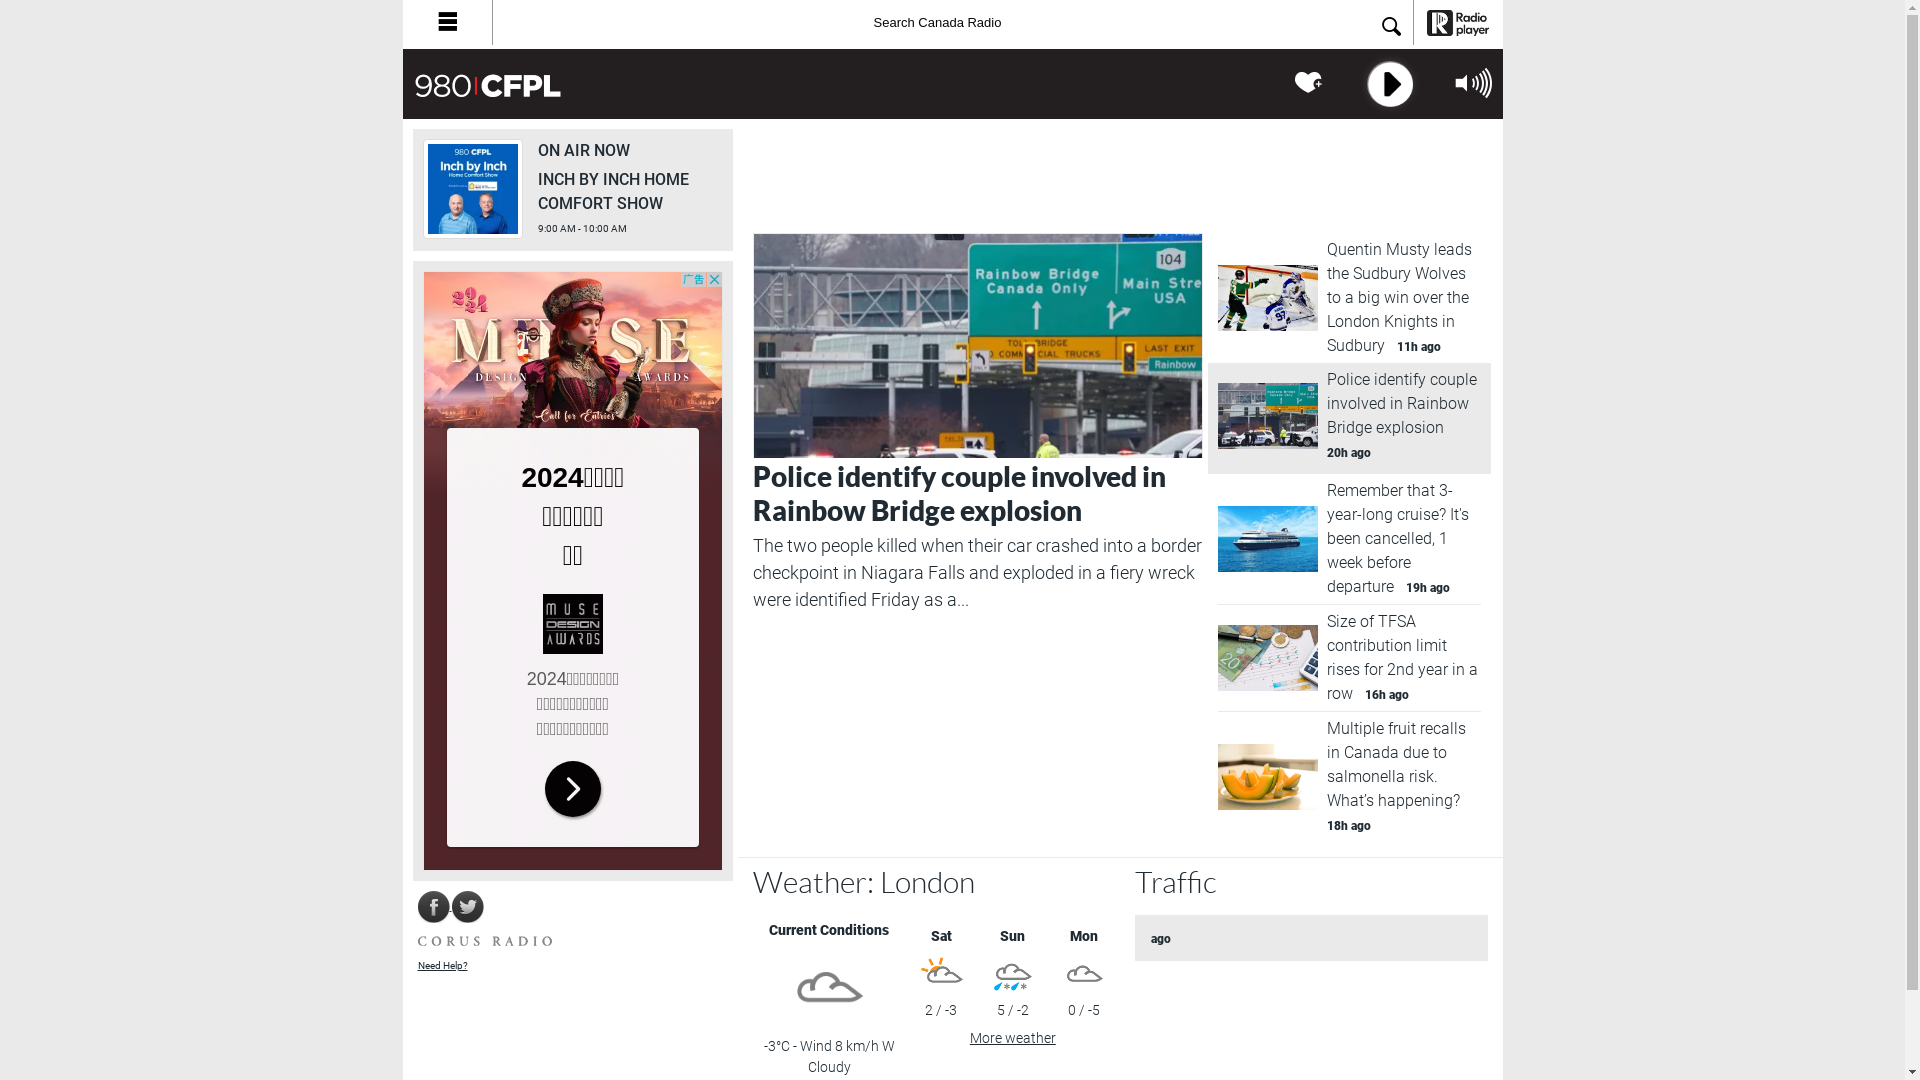  Describe the element at coordinates (1462, 117) in the screenshot. I see `Set volume to 20%` at that location.